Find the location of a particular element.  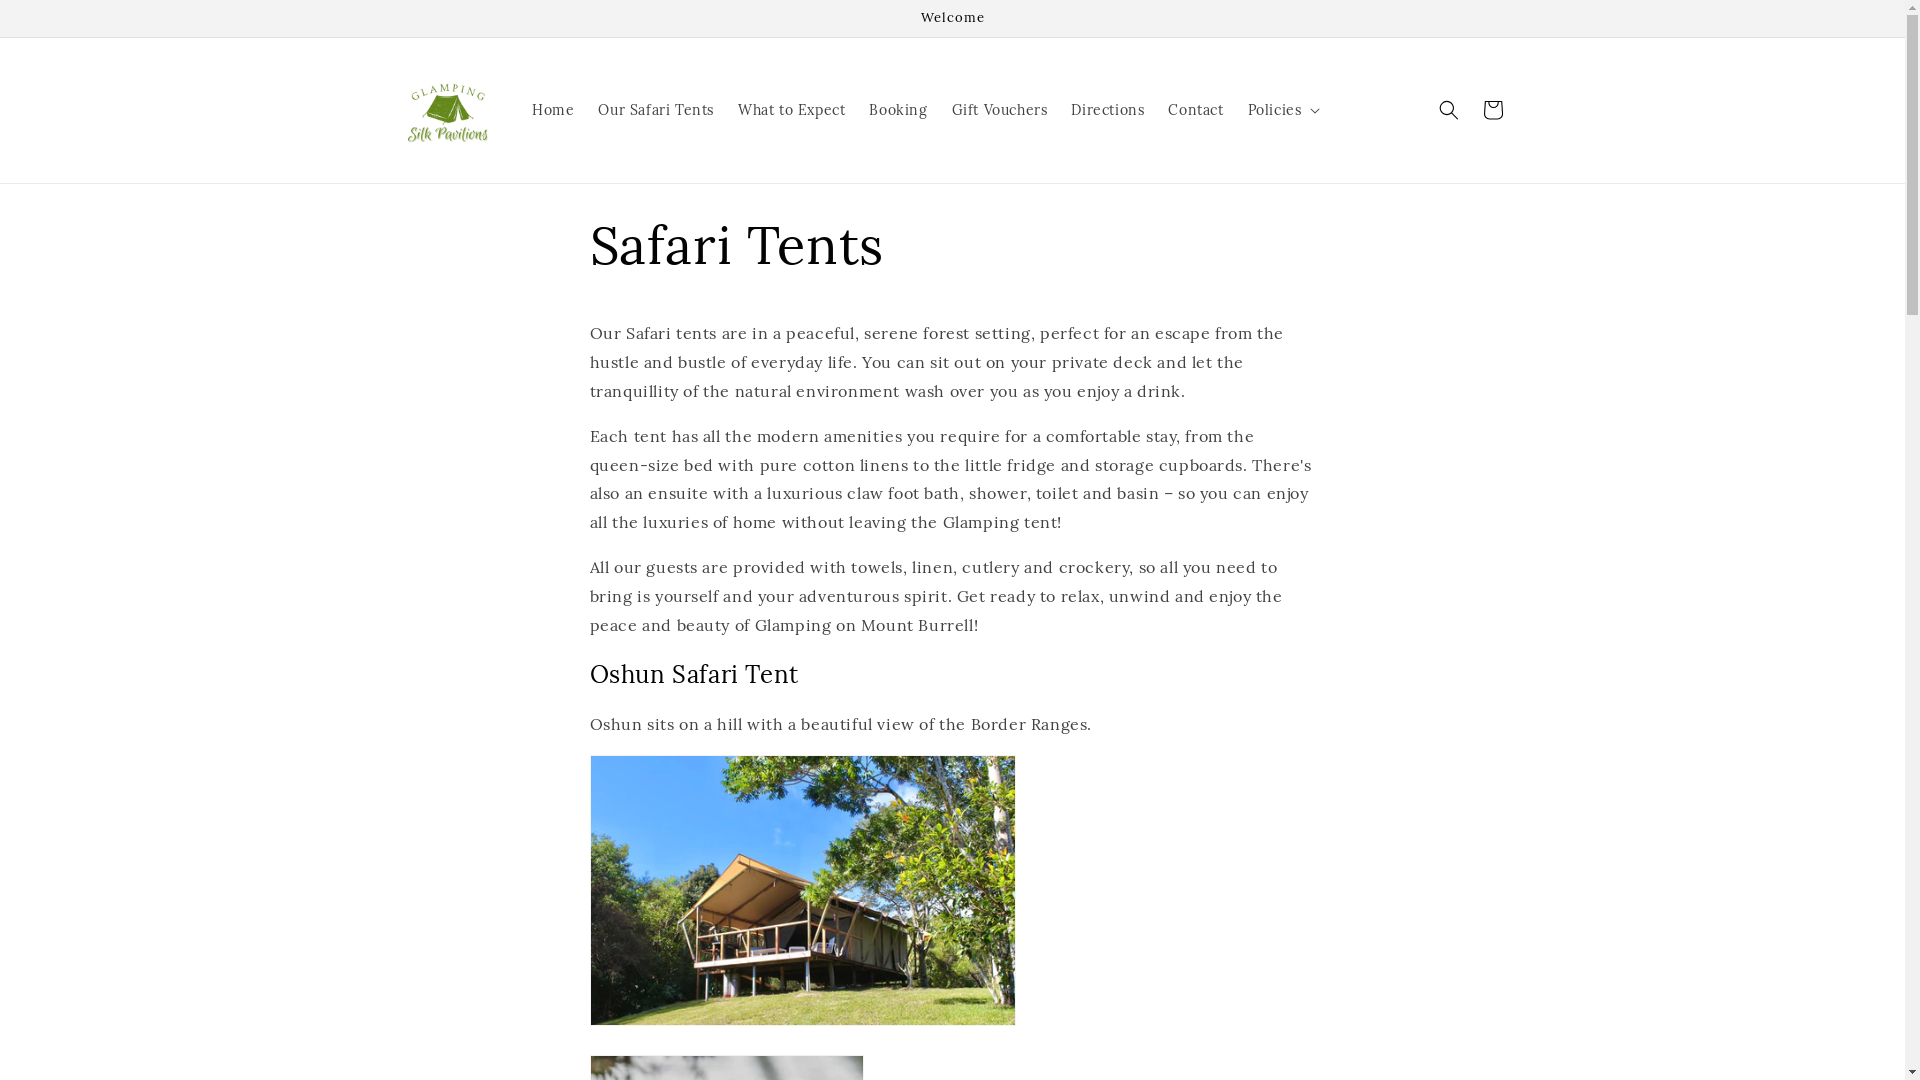

Booking is located at coordinates (898, 110).